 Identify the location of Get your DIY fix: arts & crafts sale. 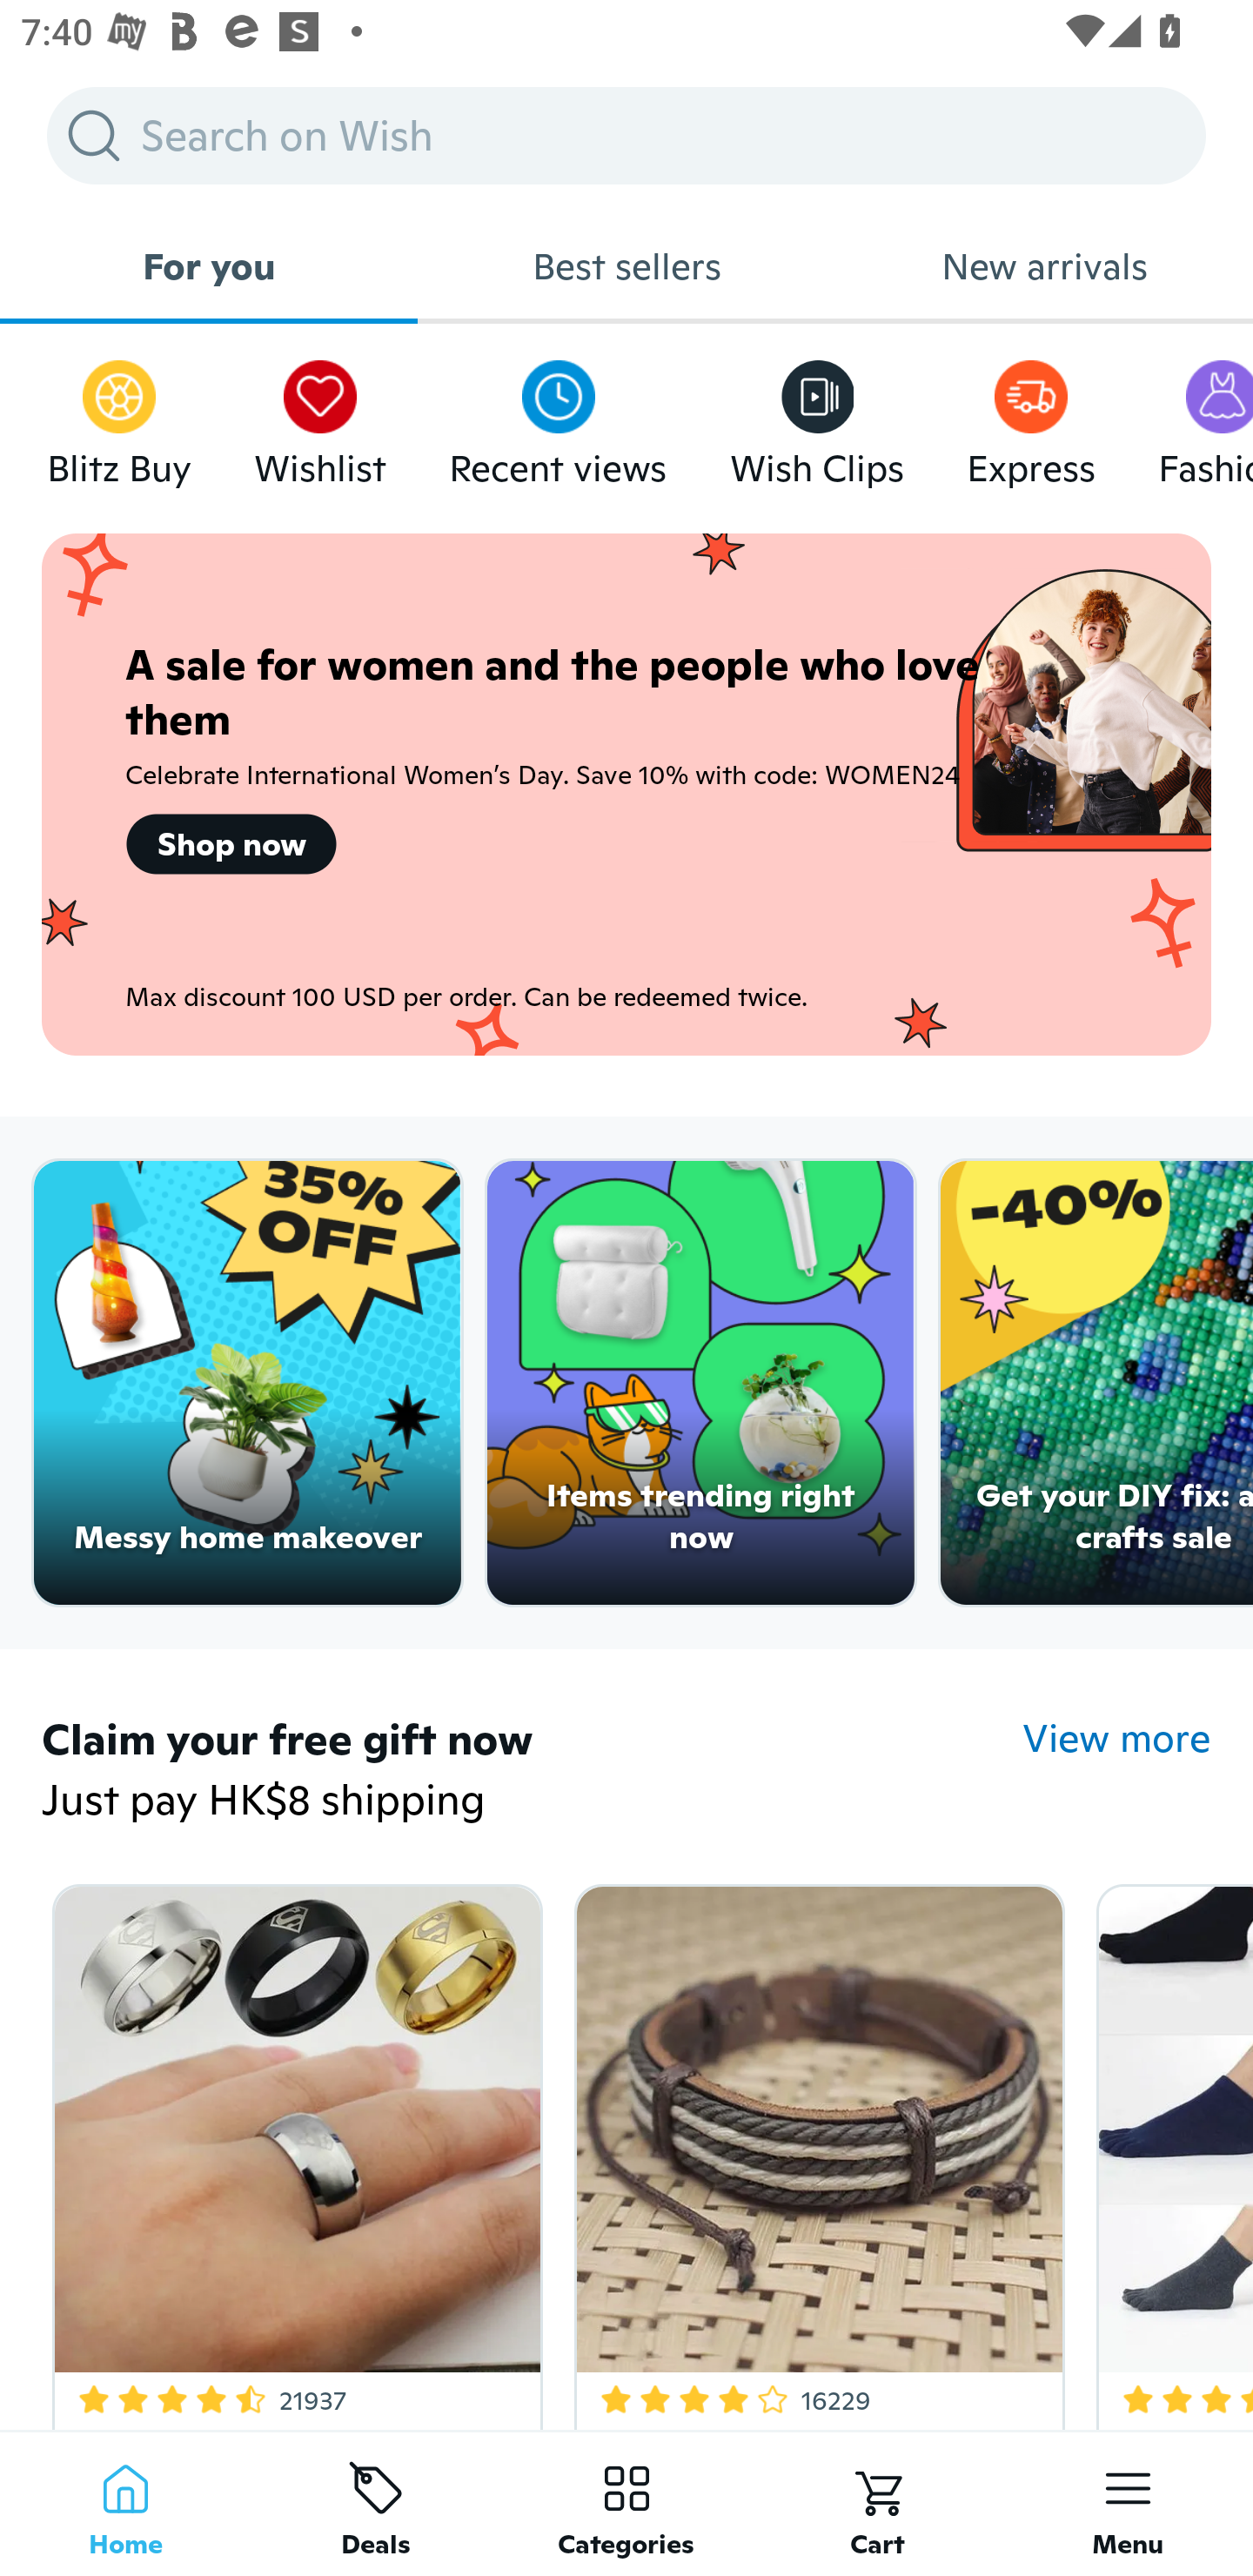
(1096, 1383).